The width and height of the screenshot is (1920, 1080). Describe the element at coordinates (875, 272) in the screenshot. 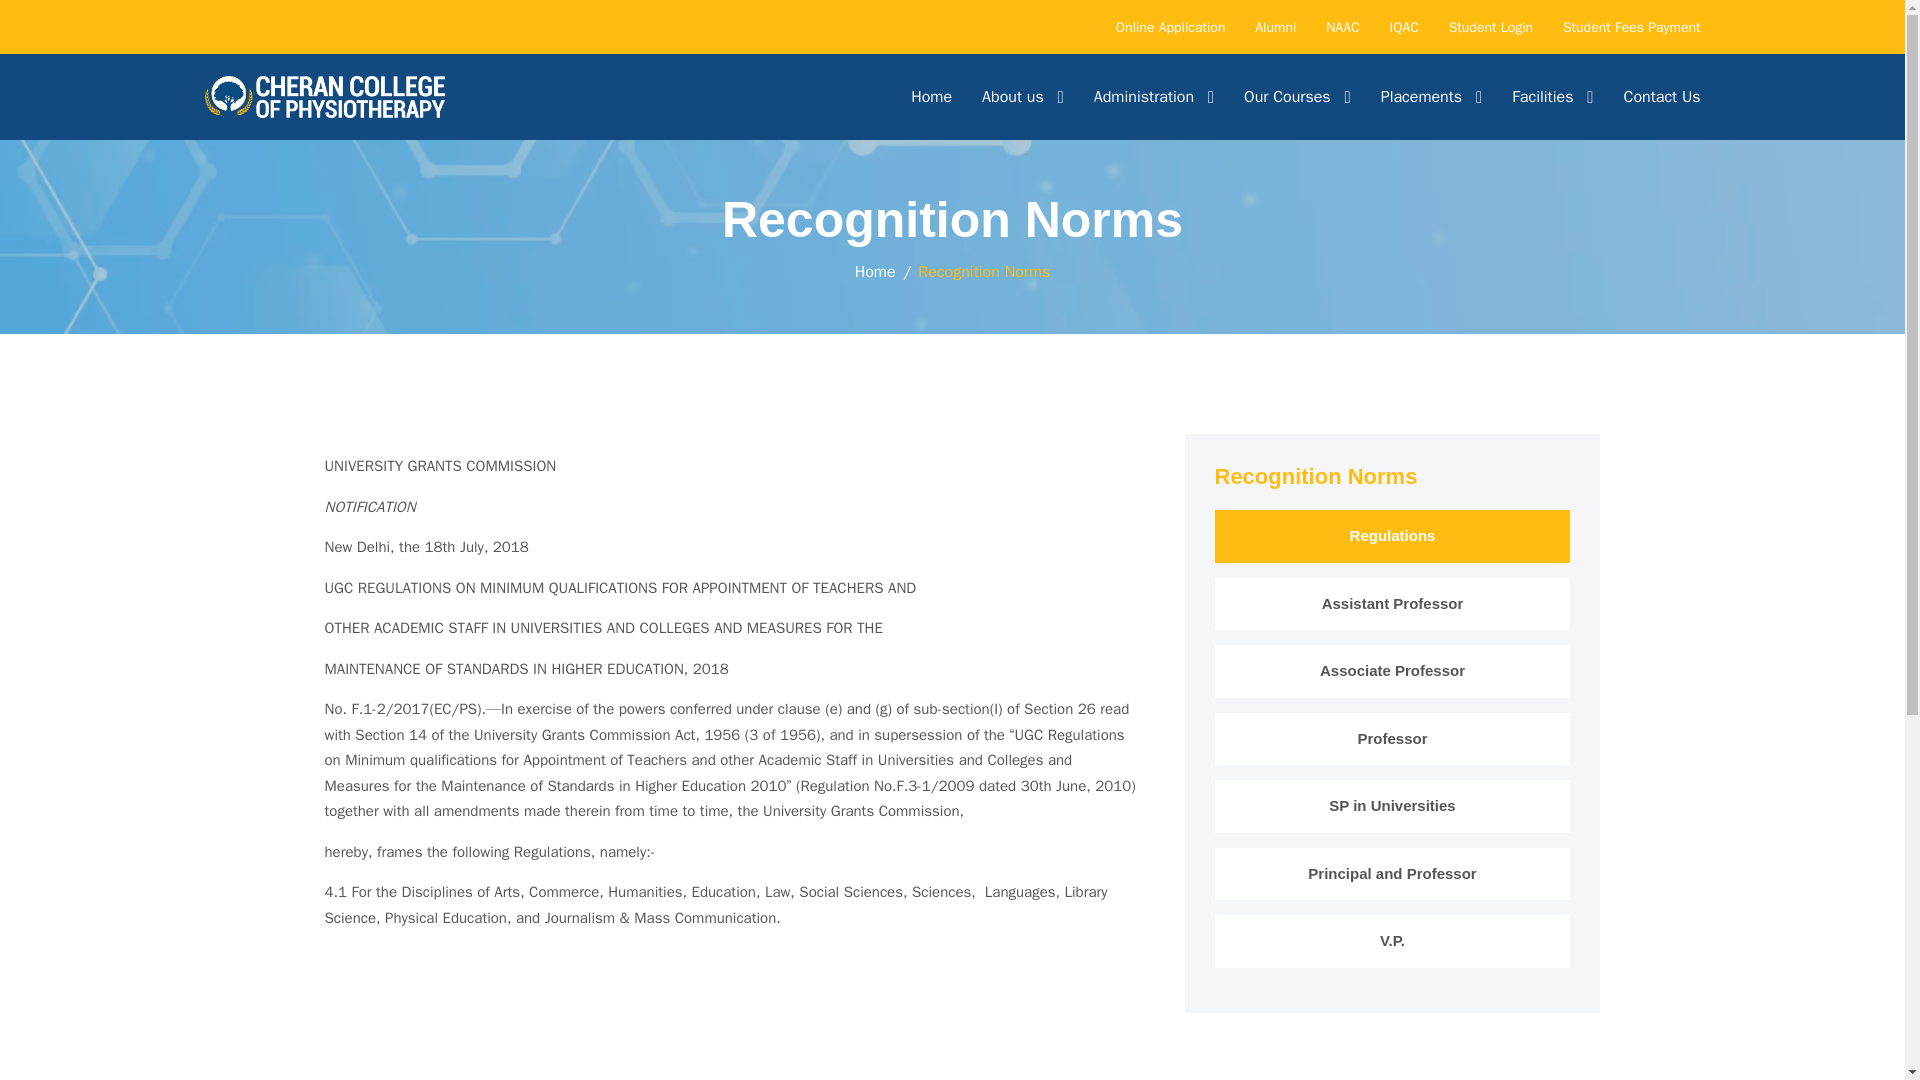

I see `Go to Cheran College of Physiotherapy.` at that location.